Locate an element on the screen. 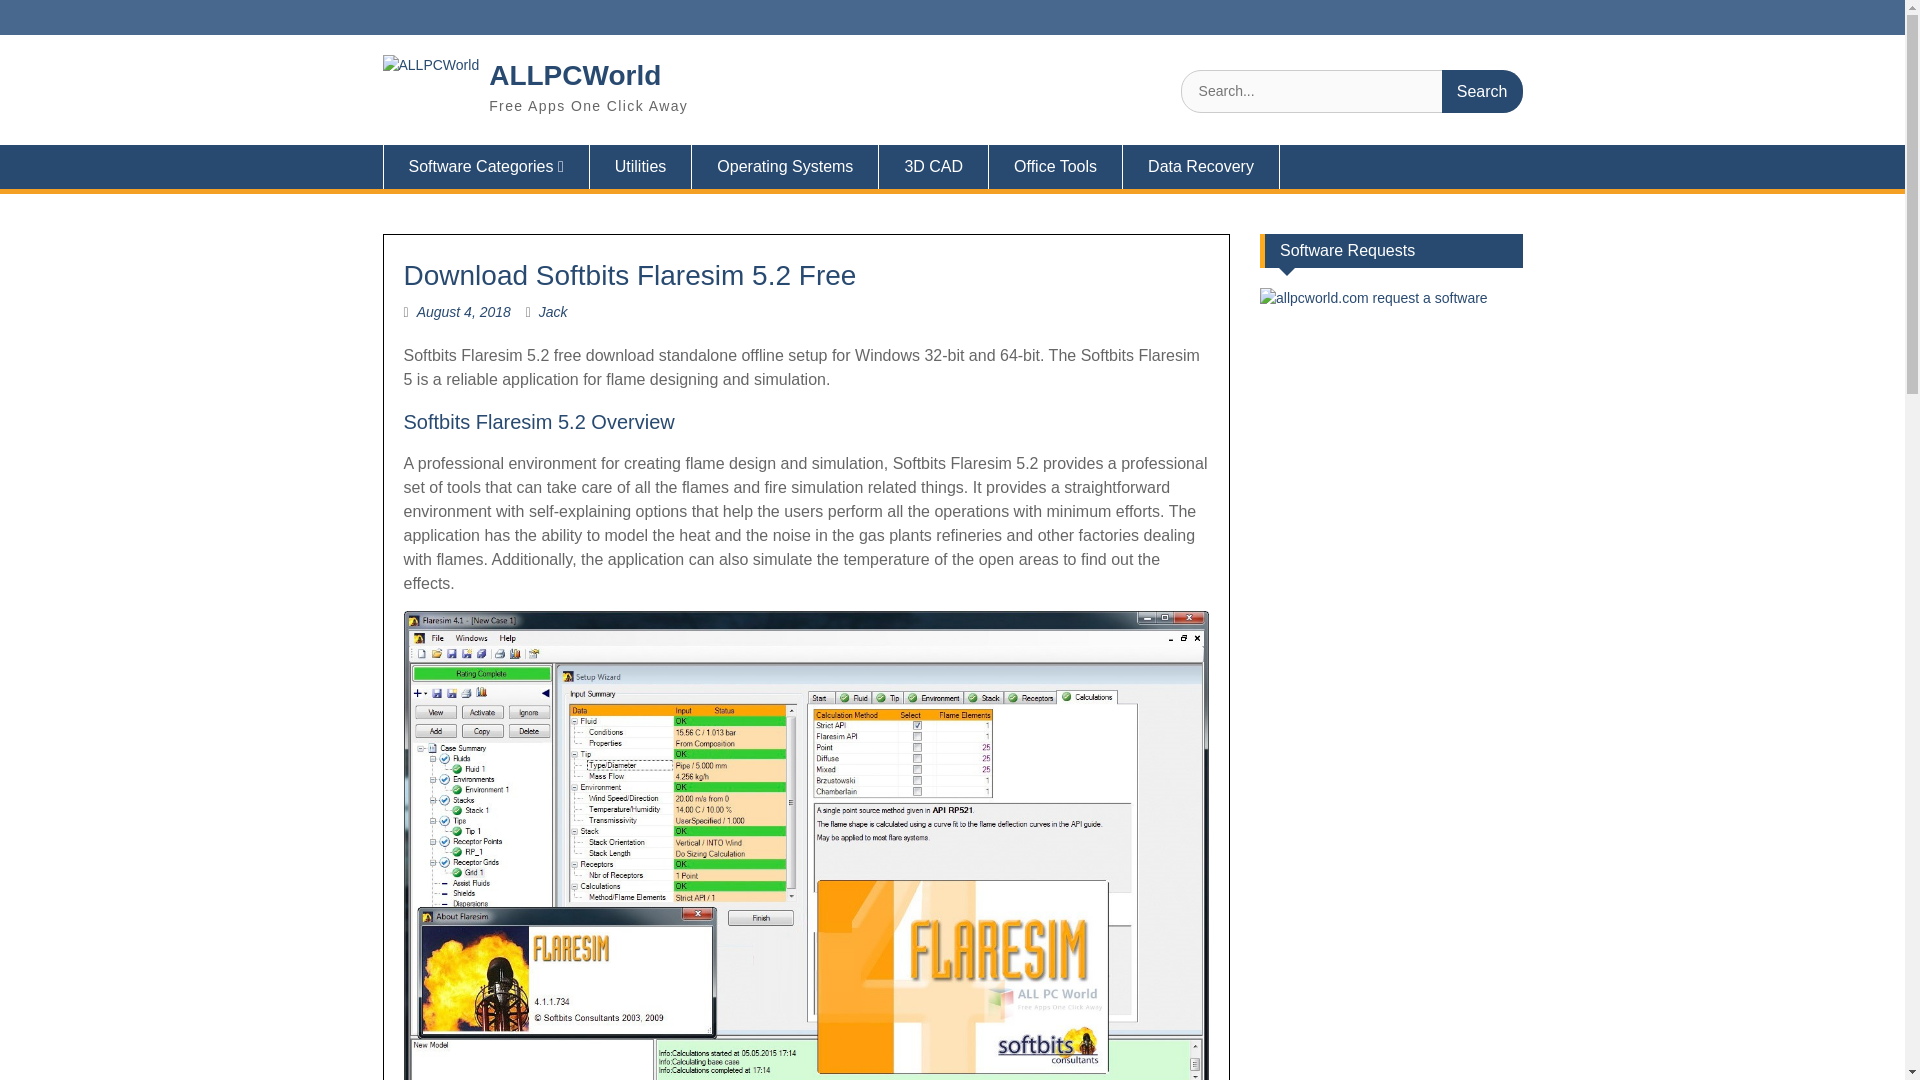 The width and height of the screenshot is (1920, 1080). Utilities is located at coordinates (641, 166).